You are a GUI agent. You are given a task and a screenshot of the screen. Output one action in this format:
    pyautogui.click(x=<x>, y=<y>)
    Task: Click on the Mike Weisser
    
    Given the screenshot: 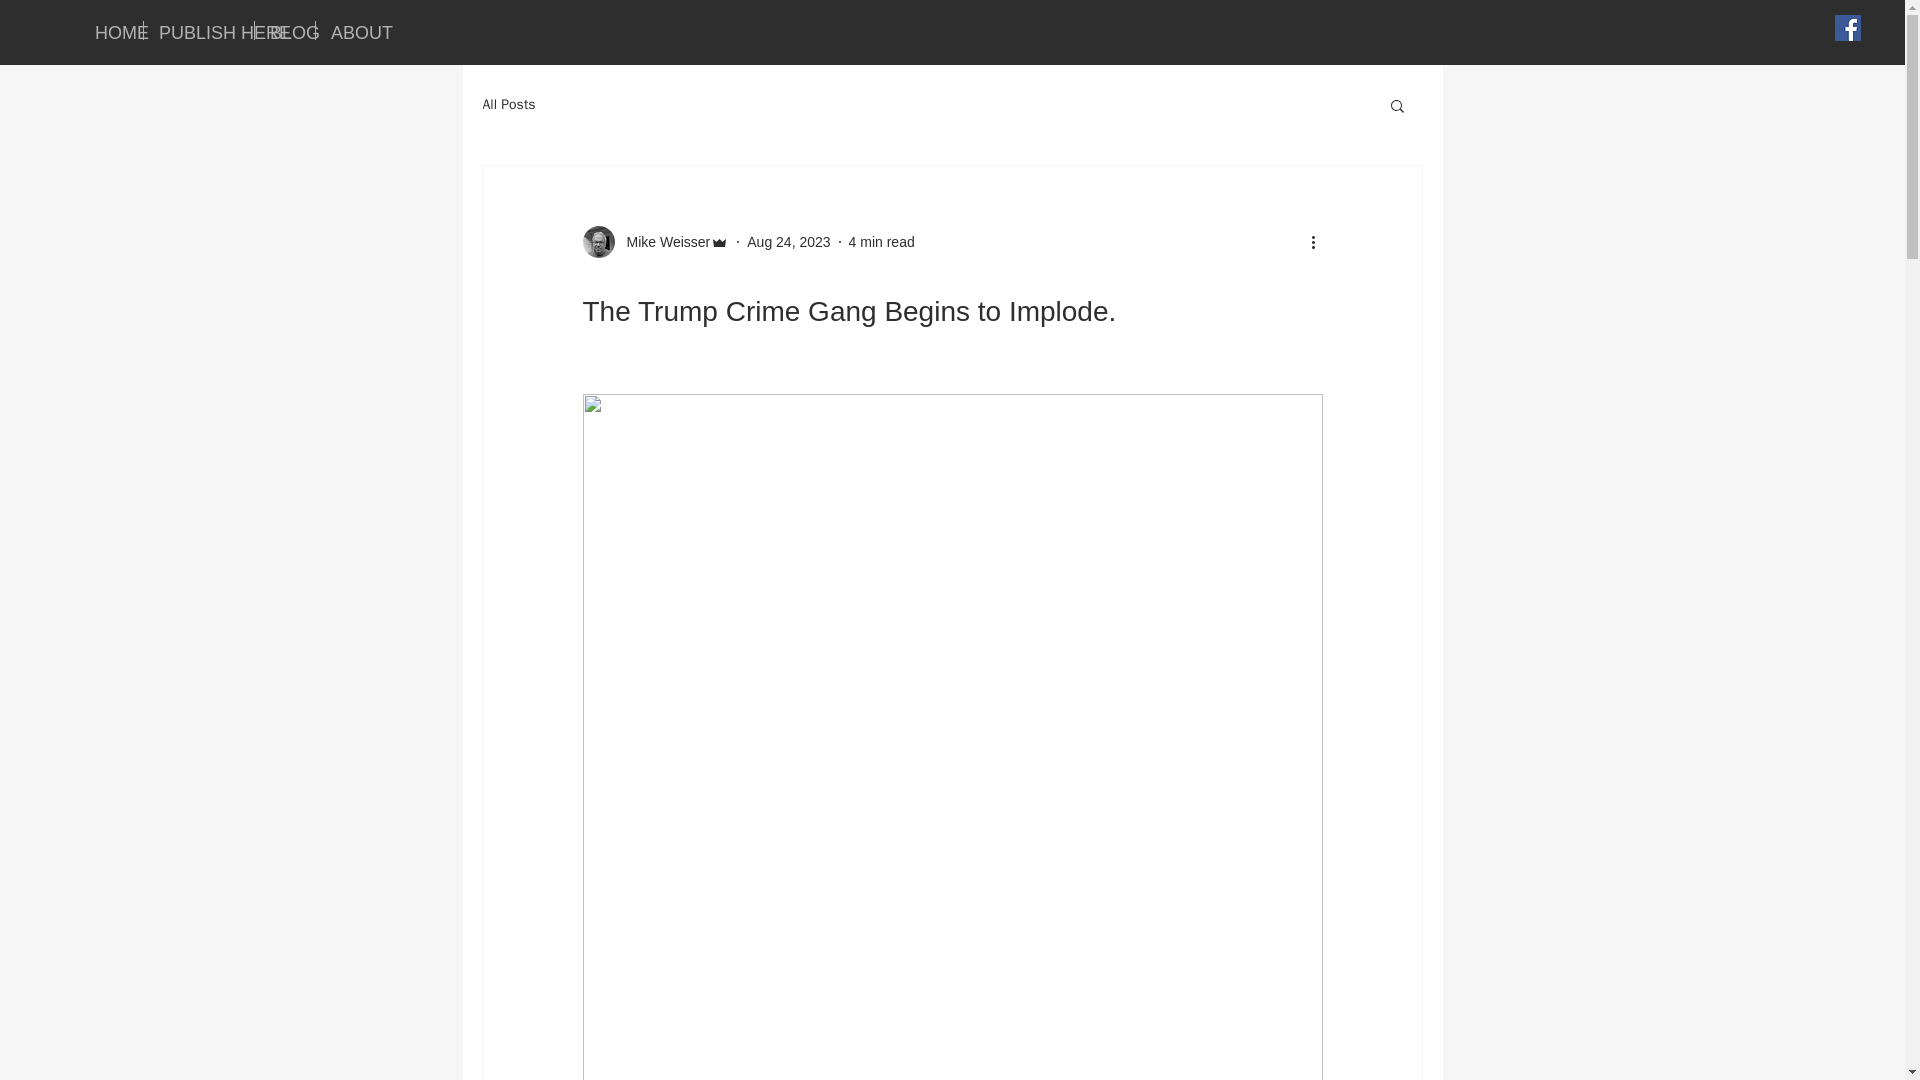 What is the action you would take?
    pyautogui.click(x=655, y=242)
    